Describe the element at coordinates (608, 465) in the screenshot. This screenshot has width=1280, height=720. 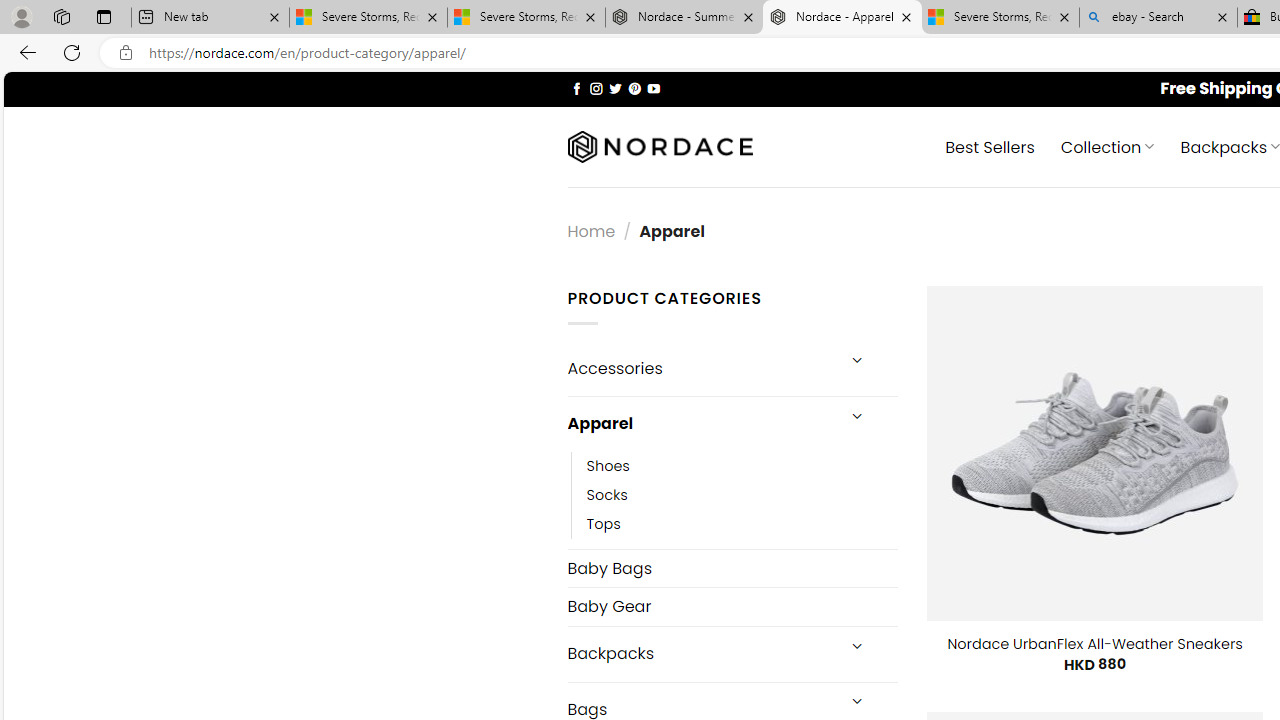
I see `Shoes` at that location.